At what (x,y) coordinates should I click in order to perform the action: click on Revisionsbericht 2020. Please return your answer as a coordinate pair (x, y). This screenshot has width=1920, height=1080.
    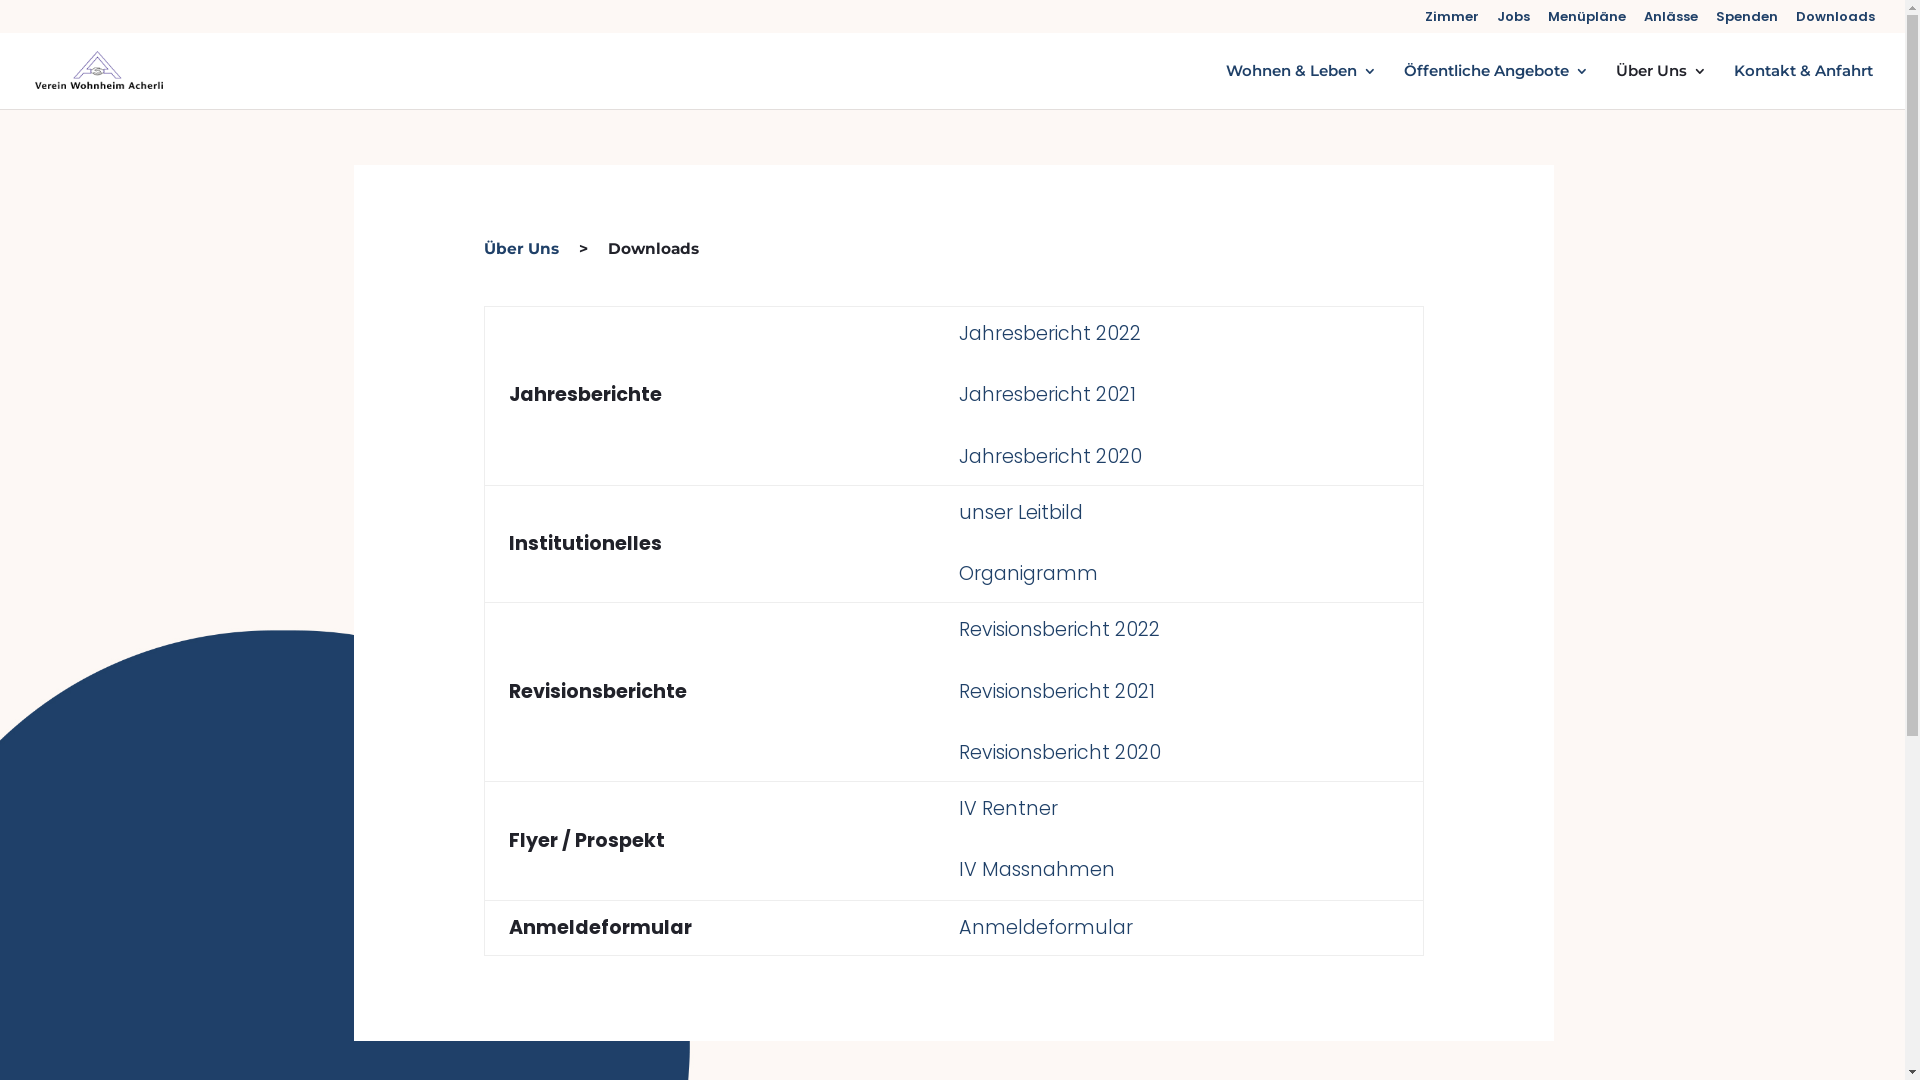
    Looking at the image, I should click on (1060, 752).